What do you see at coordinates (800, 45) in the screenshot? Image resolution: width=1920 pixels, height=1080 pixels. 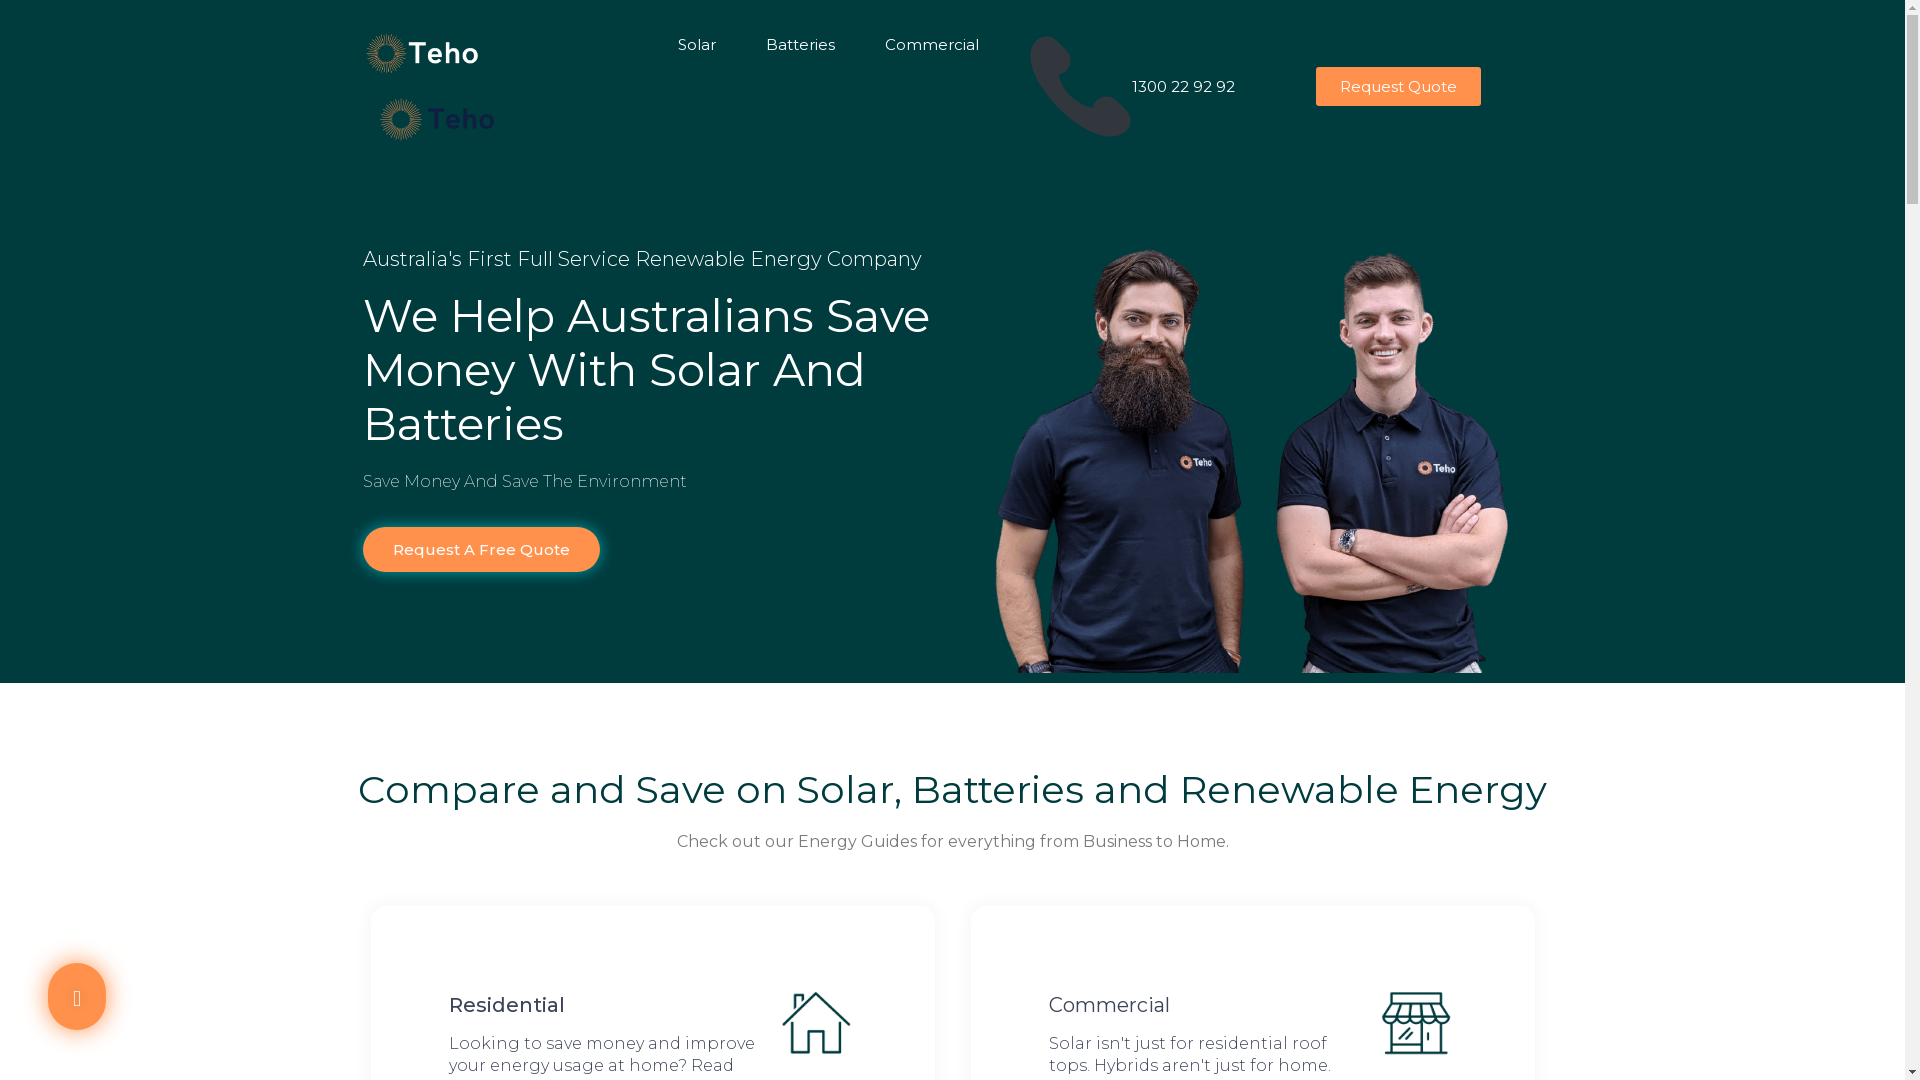 I see `Batteries` at bounding box center [800, 45].